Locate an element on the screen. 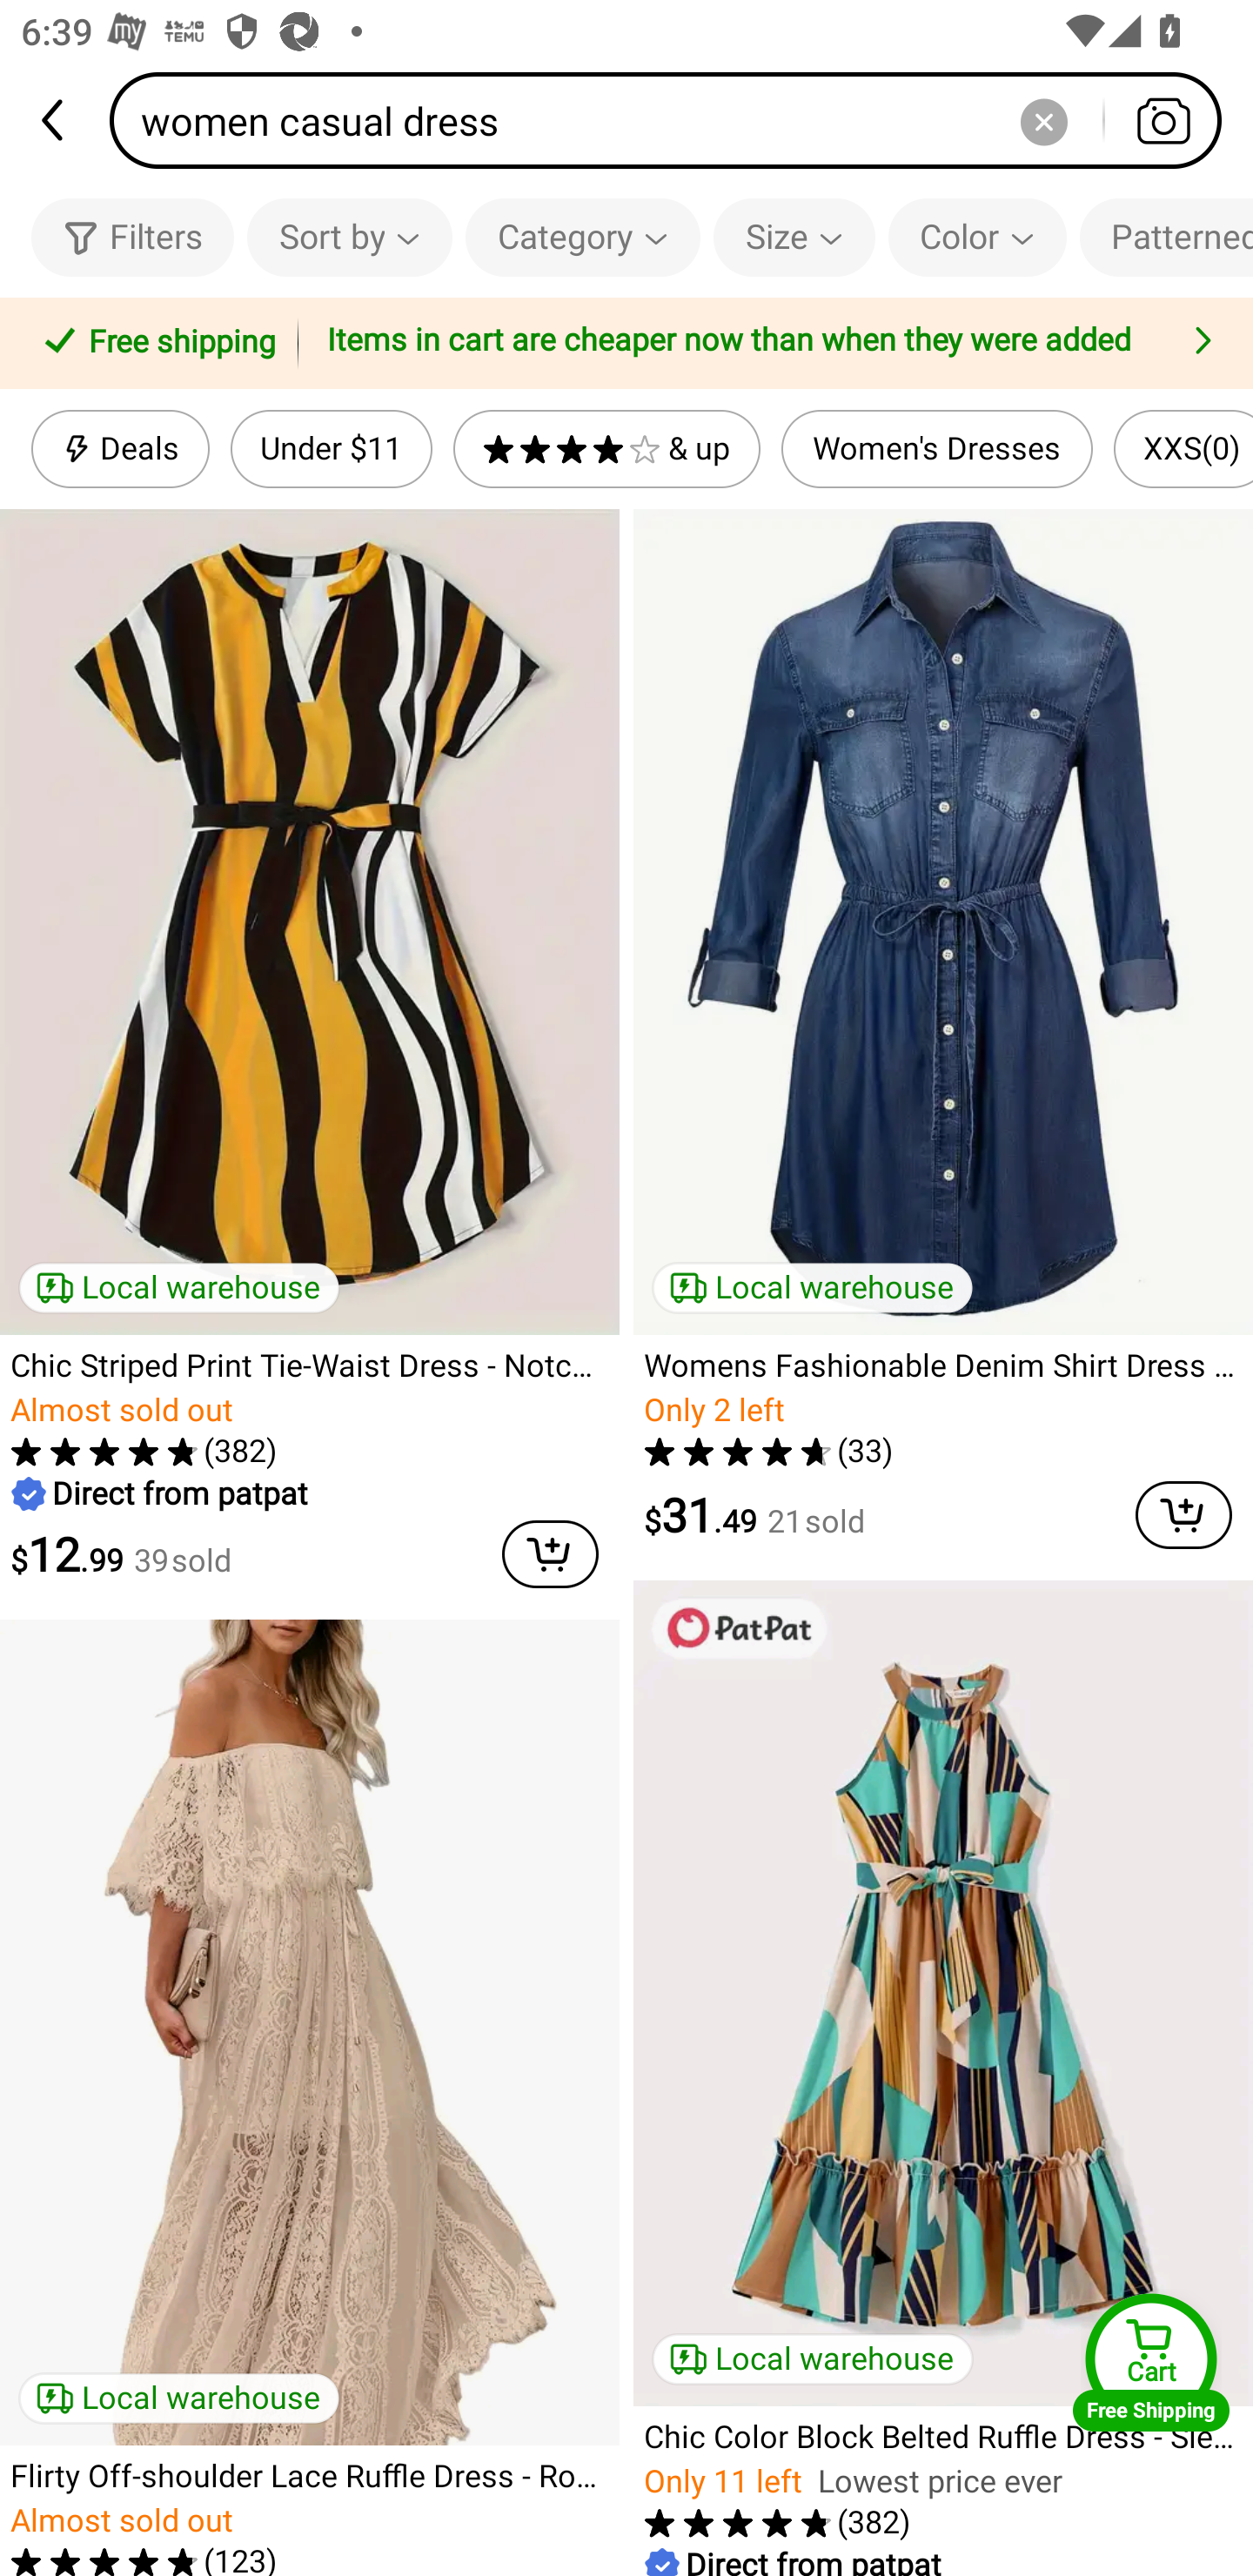 The height and width of the screenshot is (2576, 1253). cart delete is located at coordinates (1183, 1514).